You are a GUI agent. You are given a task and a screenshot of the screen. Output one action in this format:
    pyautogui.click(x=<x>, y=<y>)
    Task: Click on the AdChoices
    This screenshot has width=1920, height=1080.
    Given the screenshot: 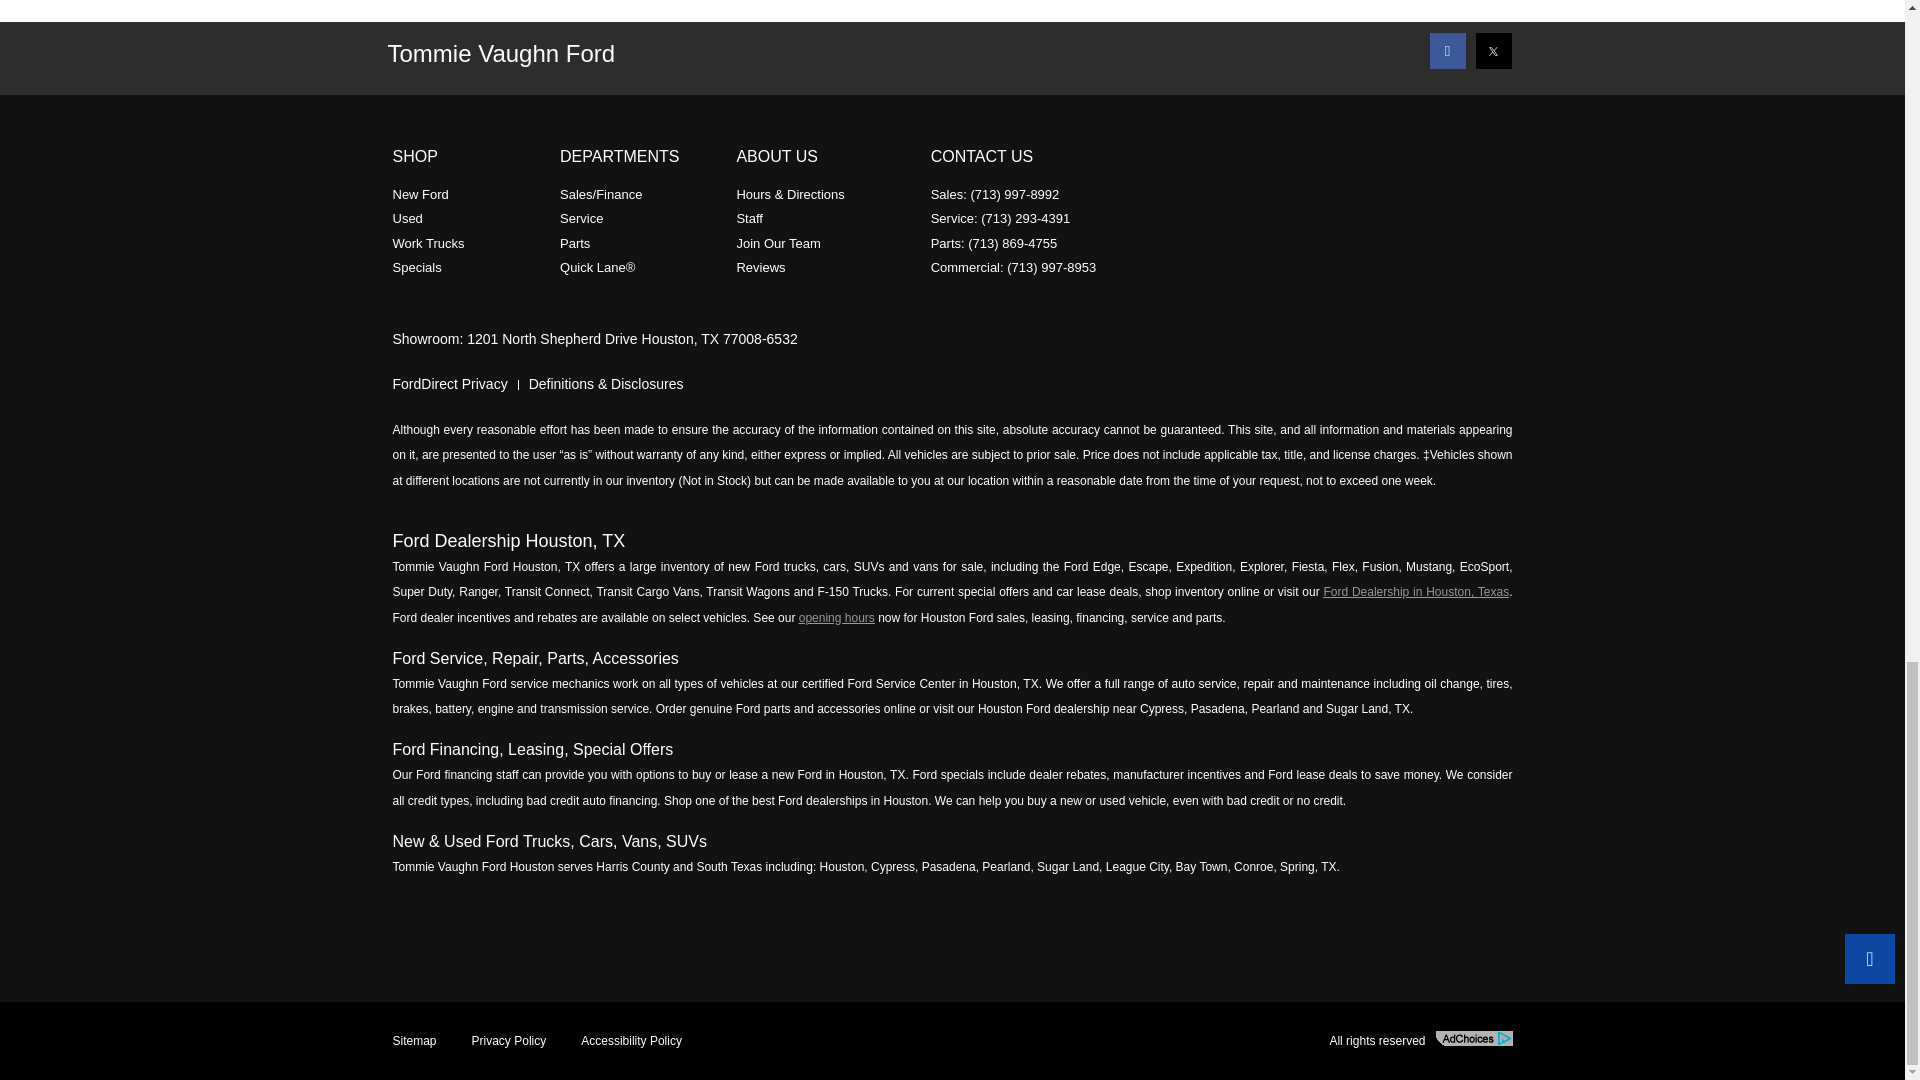 What is the action you would take?
    pyautogui.click(x=1474, y=1038)
    